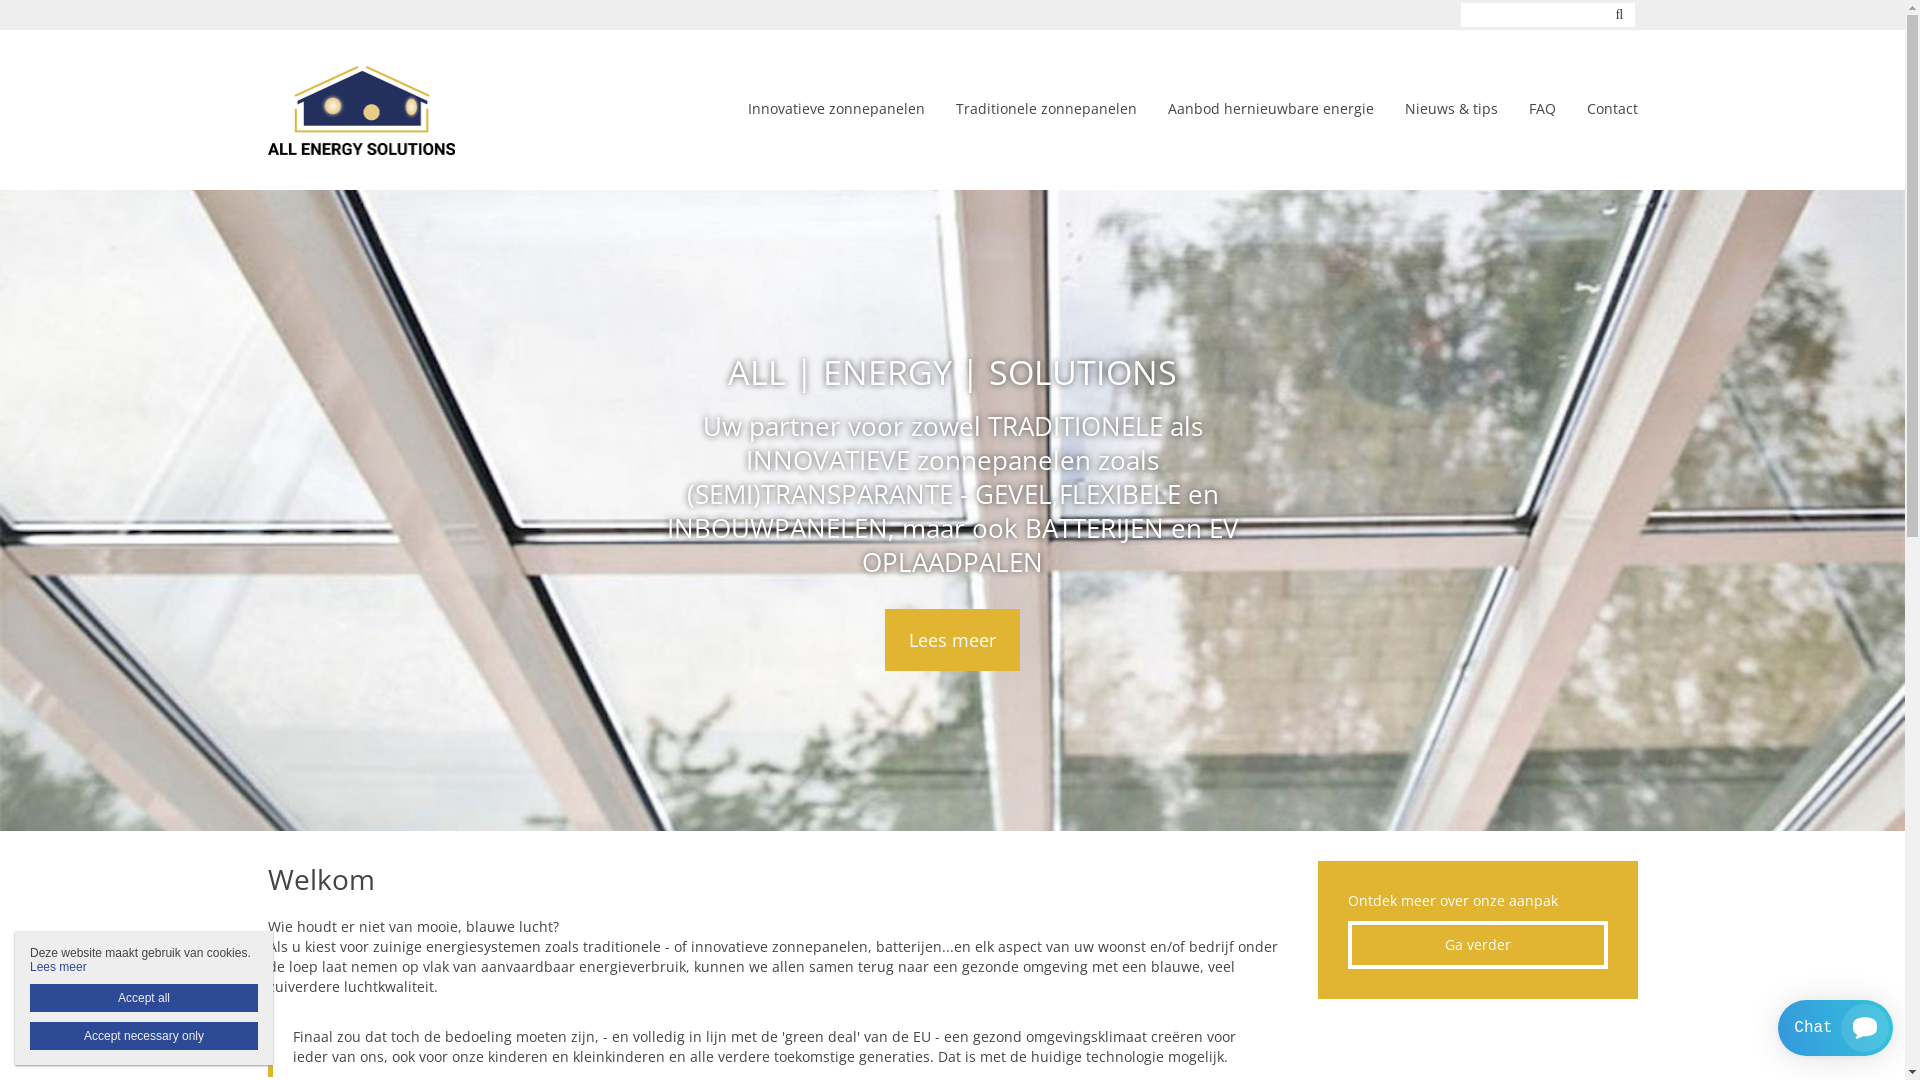 This screenshot has height=1080, width=1920. Describe the element at coordinates (1046, 110) in the screenshot. I see `Traditionele zonnepanelen` at that location.